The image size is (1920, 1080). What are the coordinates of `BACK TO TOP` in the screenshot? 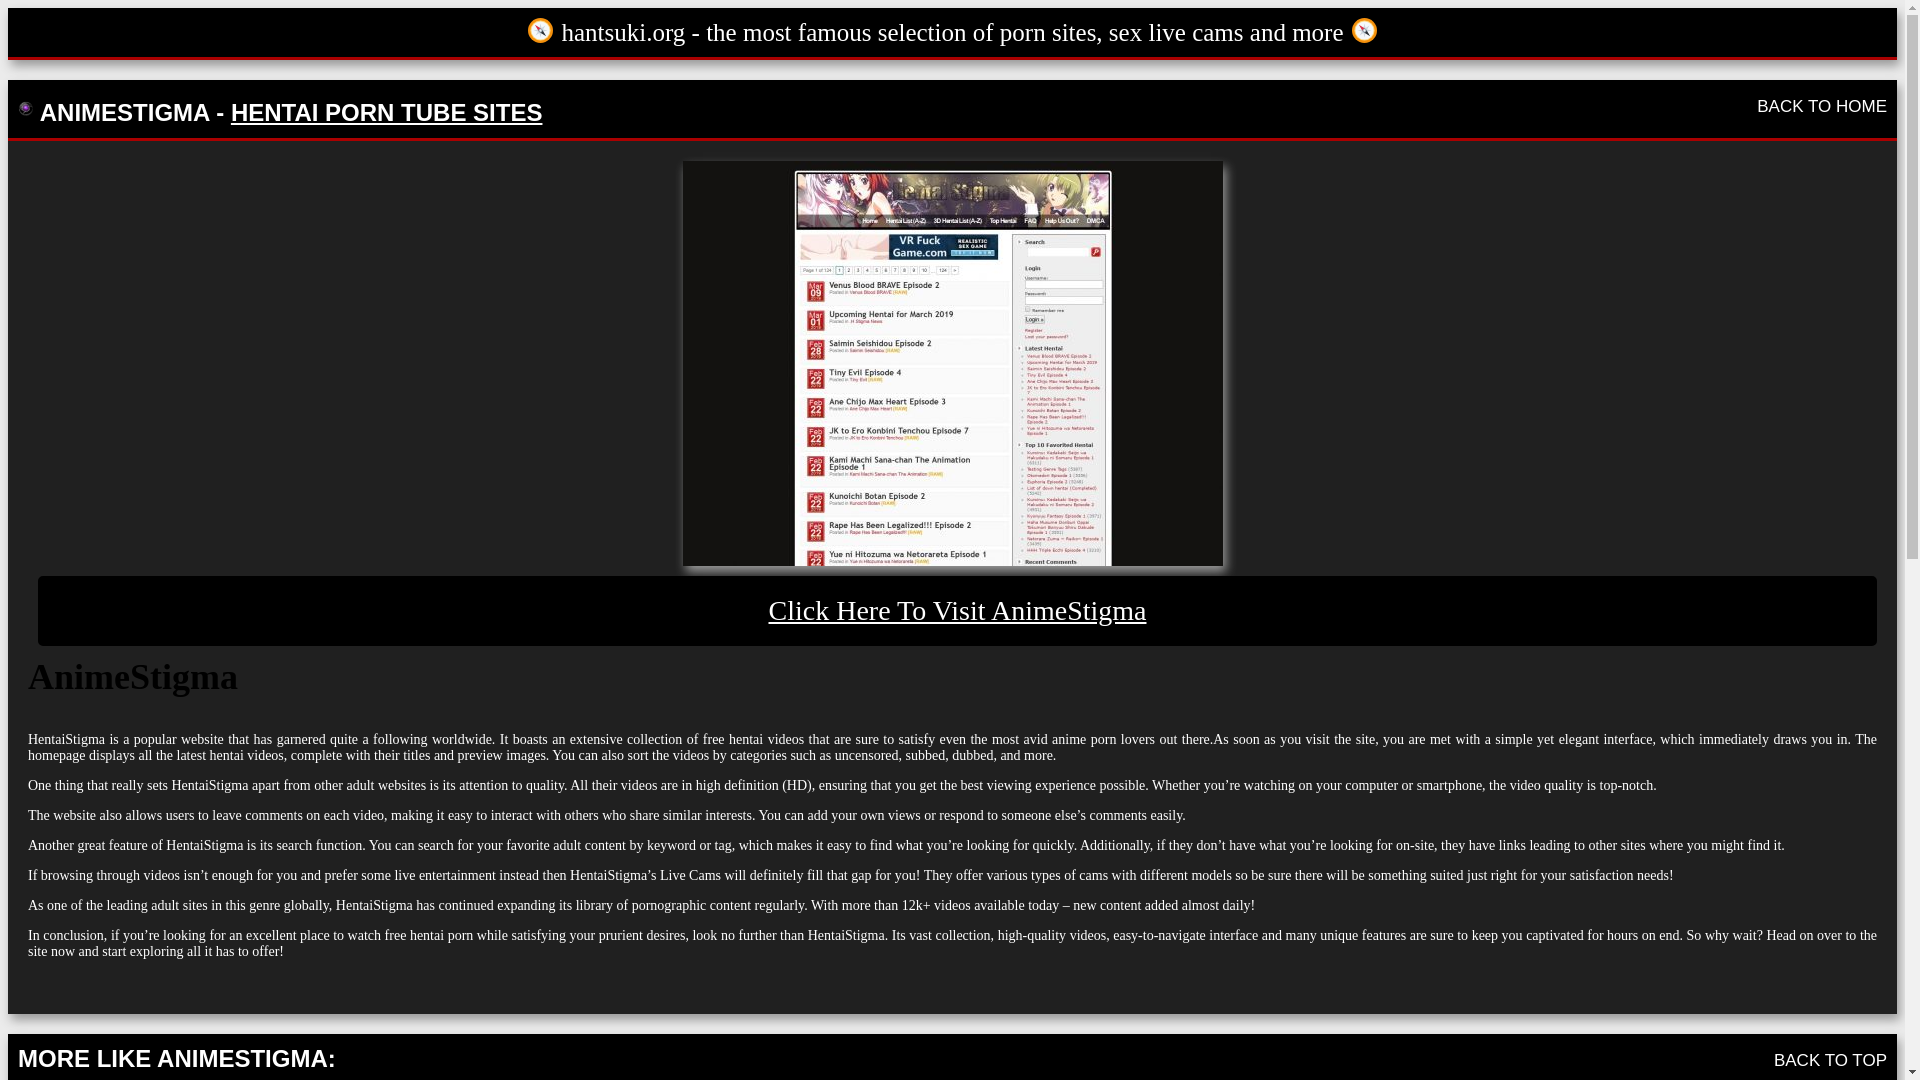 It's located at (1830, 1059).